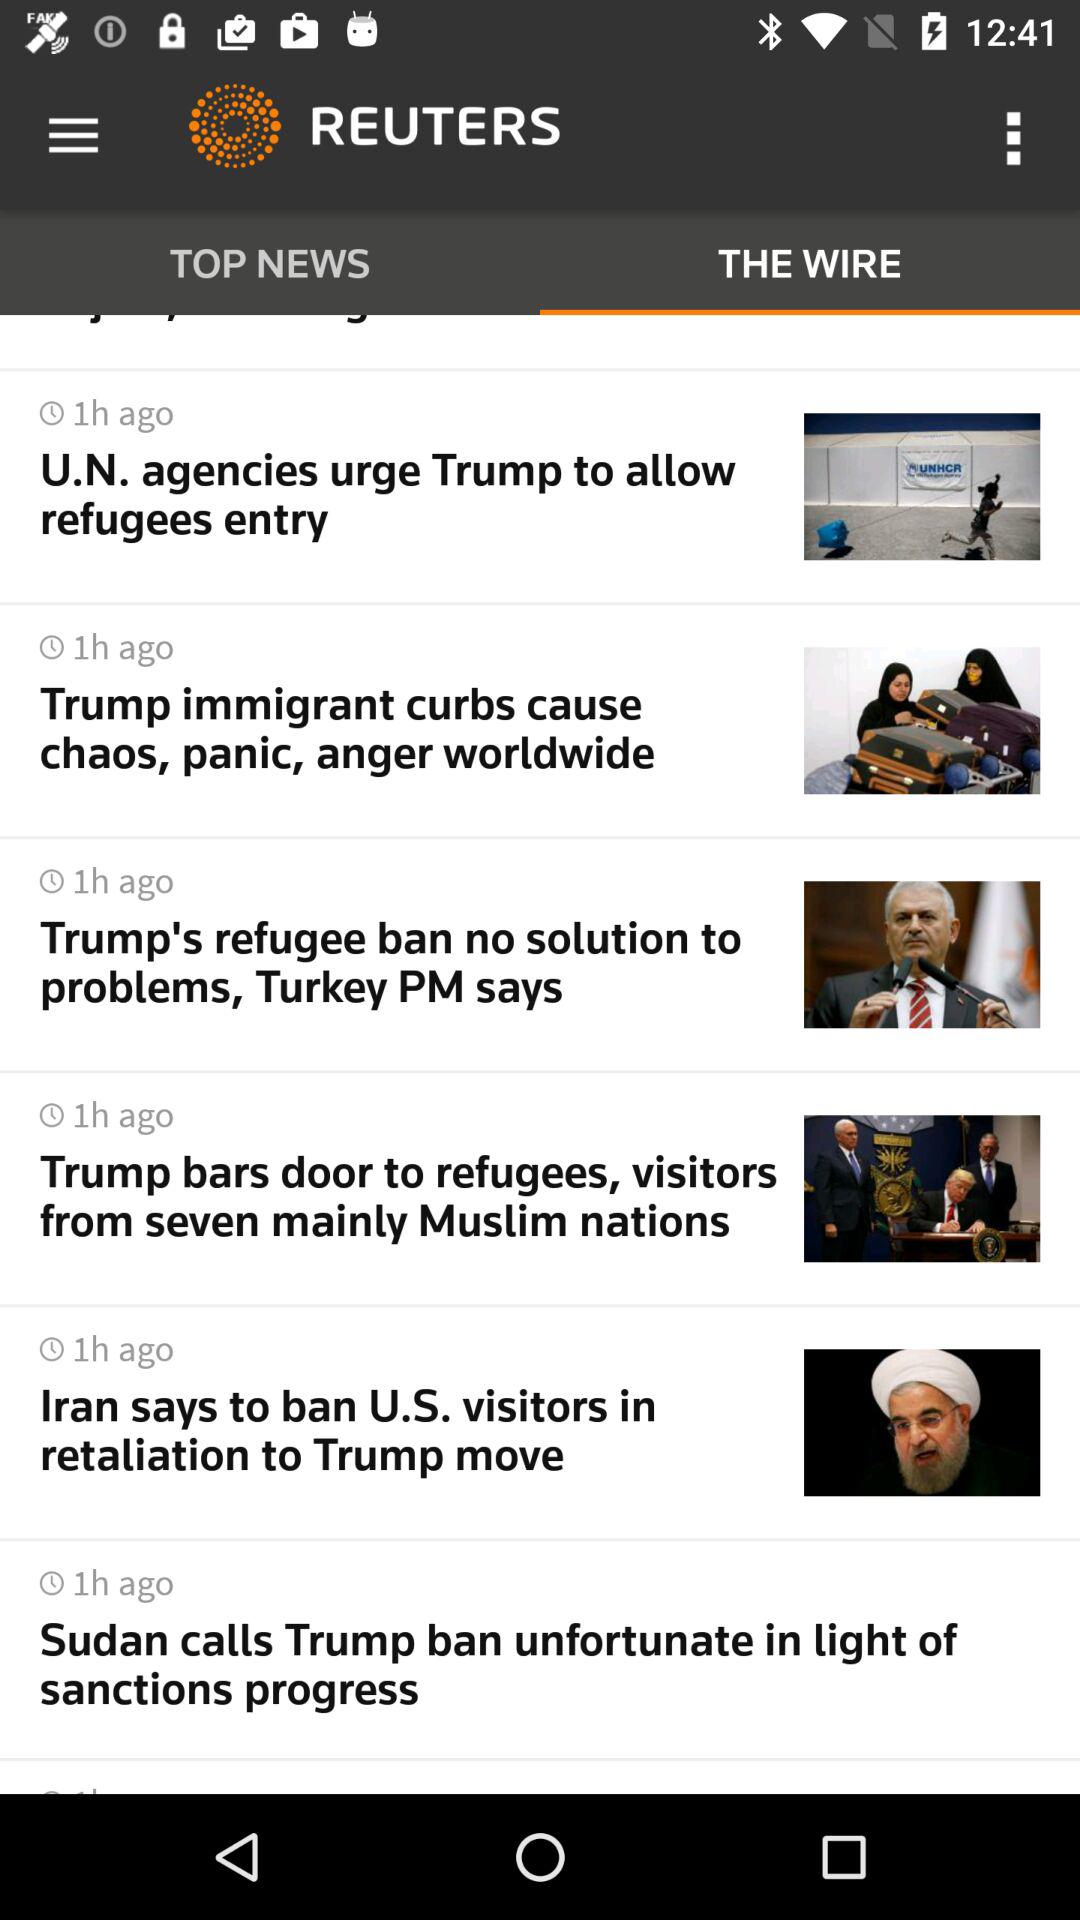  Describe the element at coordinates (1016, 136) in the screenshot. I see `click item above the the wire icon` at that location.